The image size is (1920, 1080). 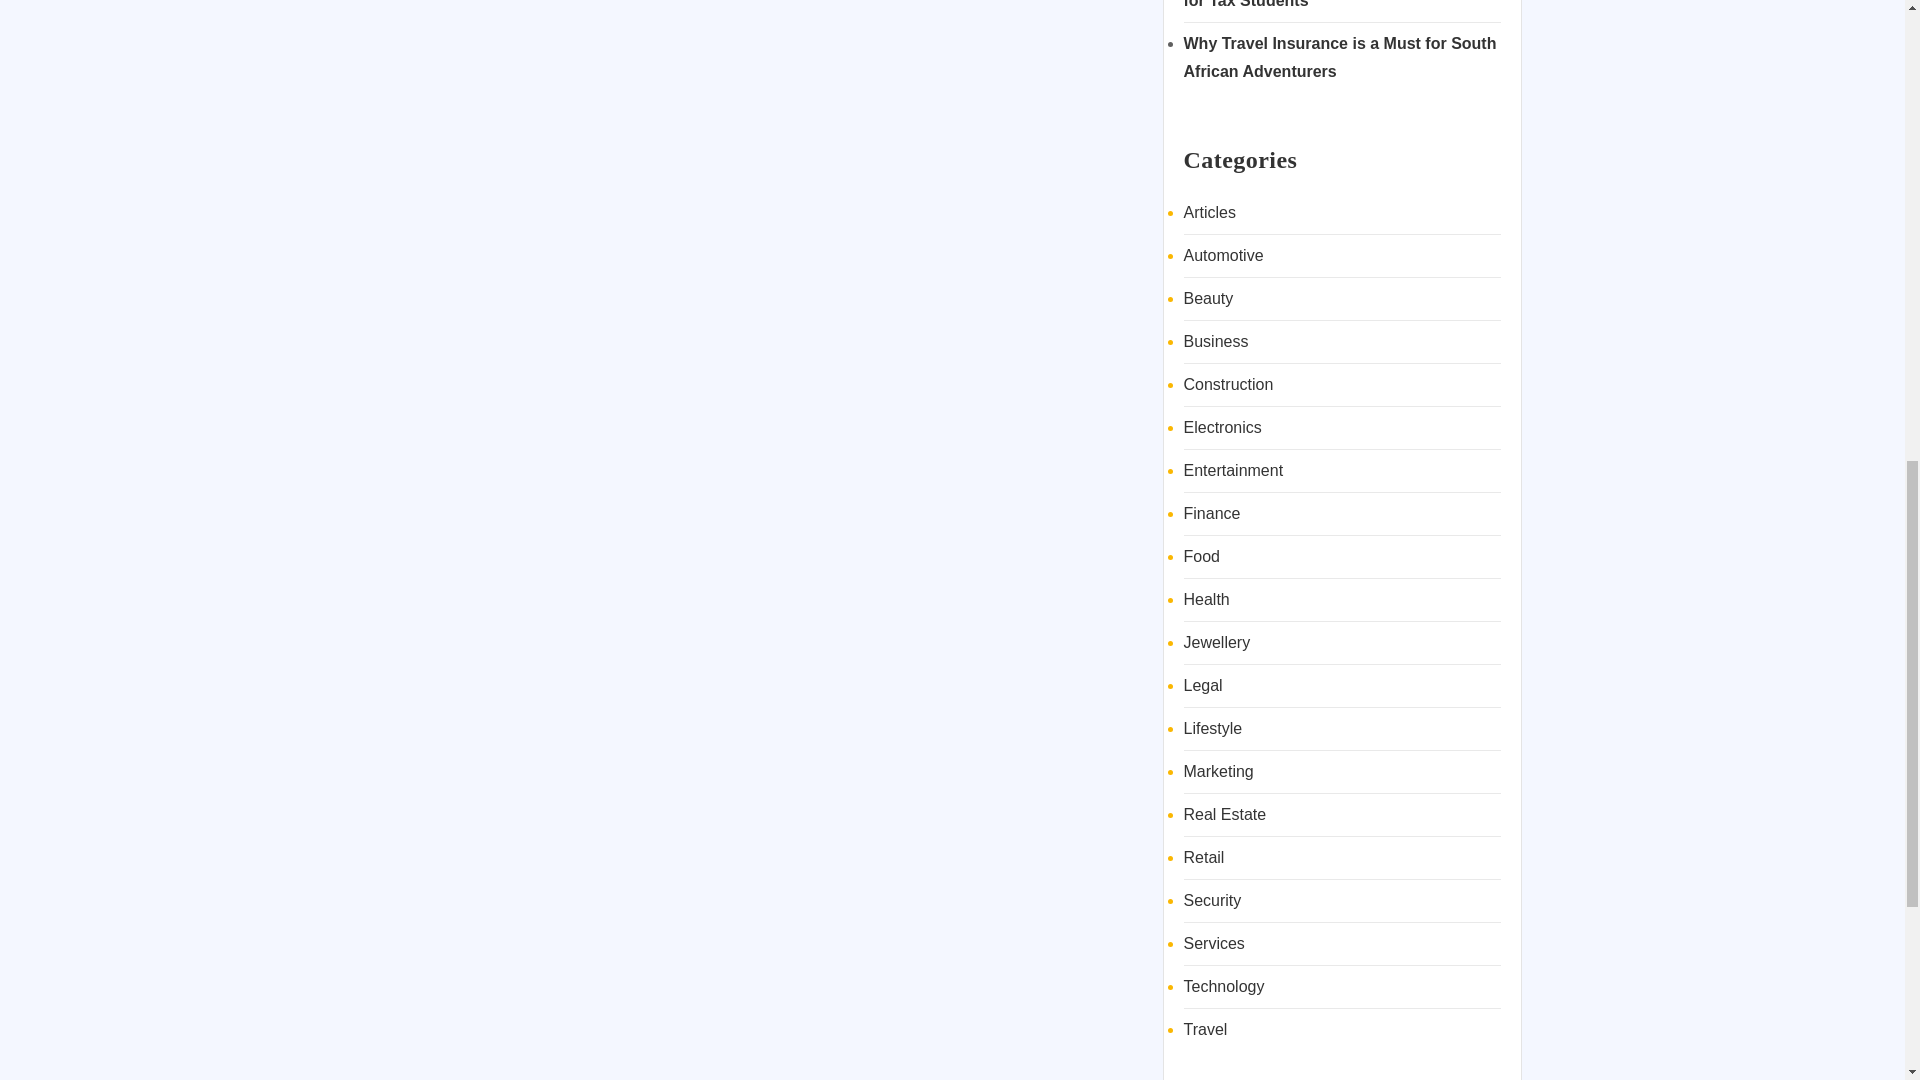 What do you see at coordinates (1222, 428) in the screenshot?
I see `Electronics` at bounding box center [1222, 428].